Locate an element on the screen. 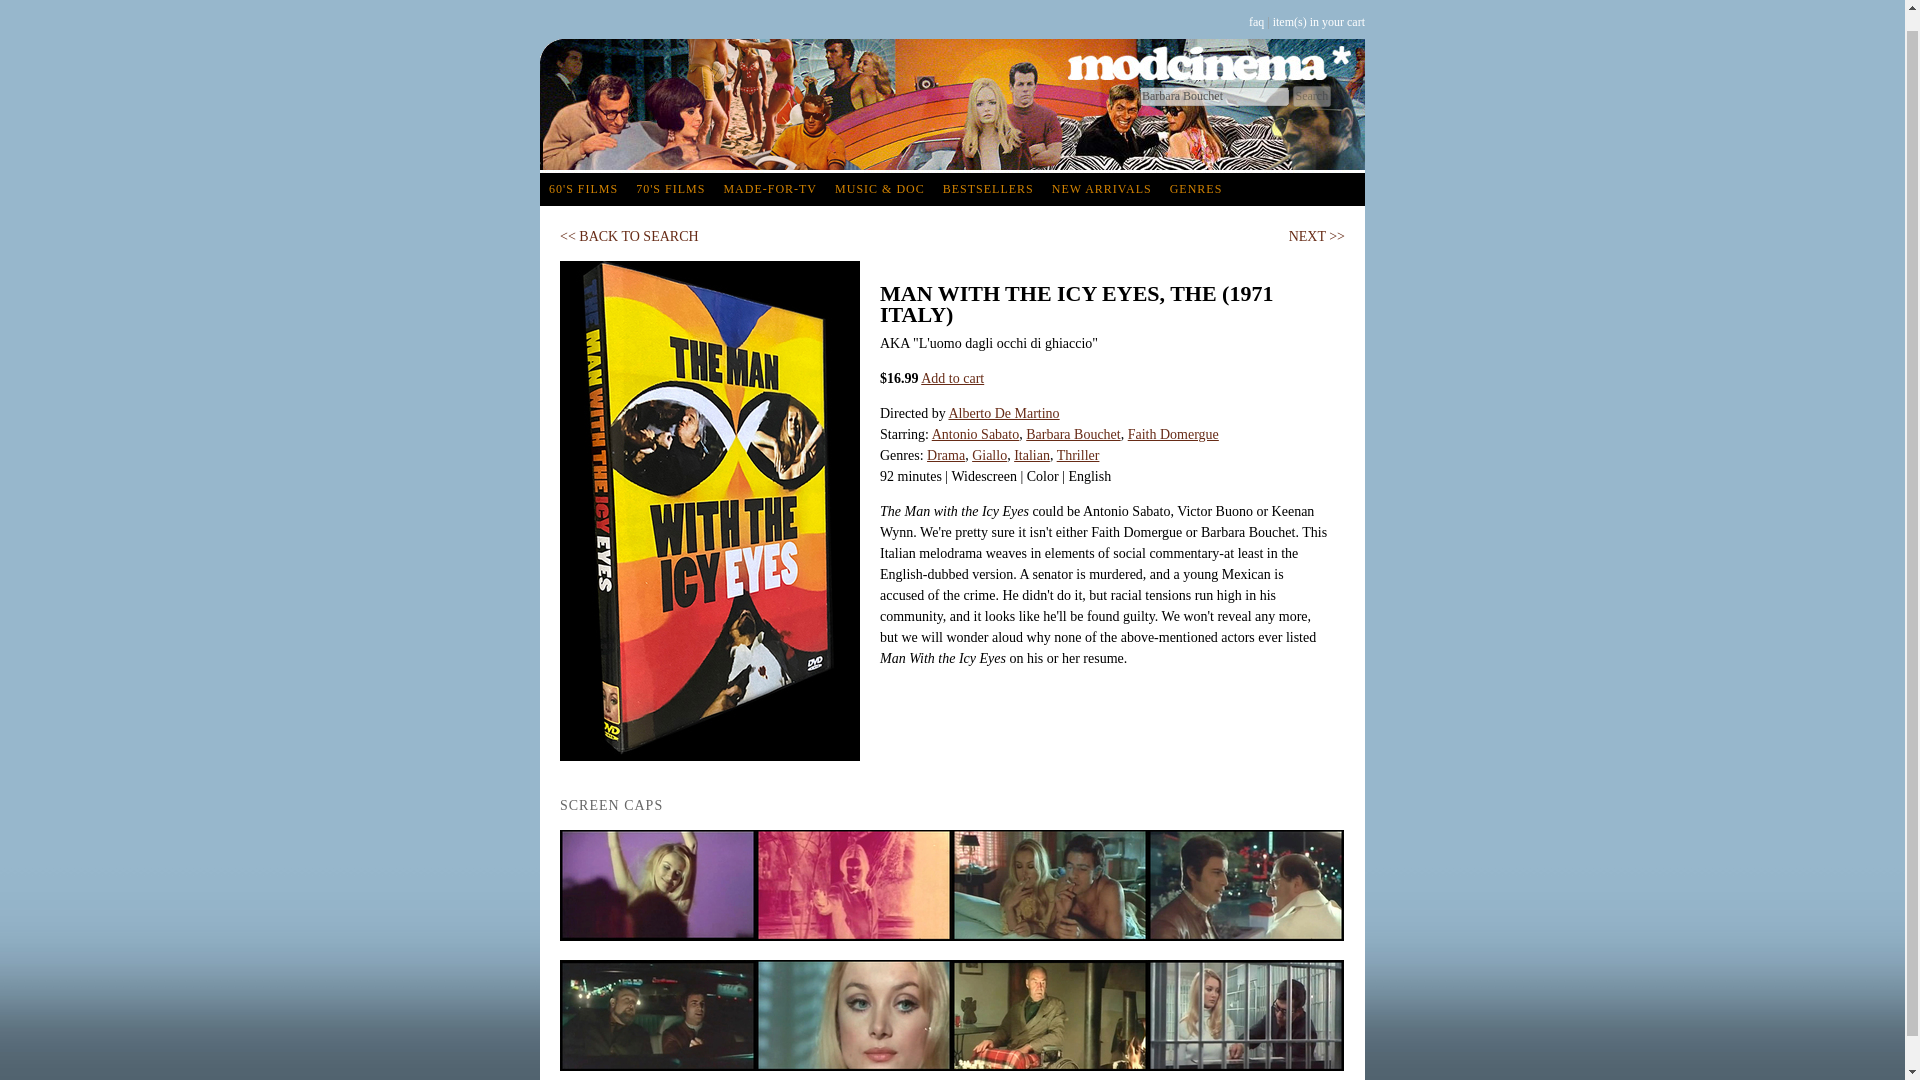  Italian is located at coordinates (1032, 456).